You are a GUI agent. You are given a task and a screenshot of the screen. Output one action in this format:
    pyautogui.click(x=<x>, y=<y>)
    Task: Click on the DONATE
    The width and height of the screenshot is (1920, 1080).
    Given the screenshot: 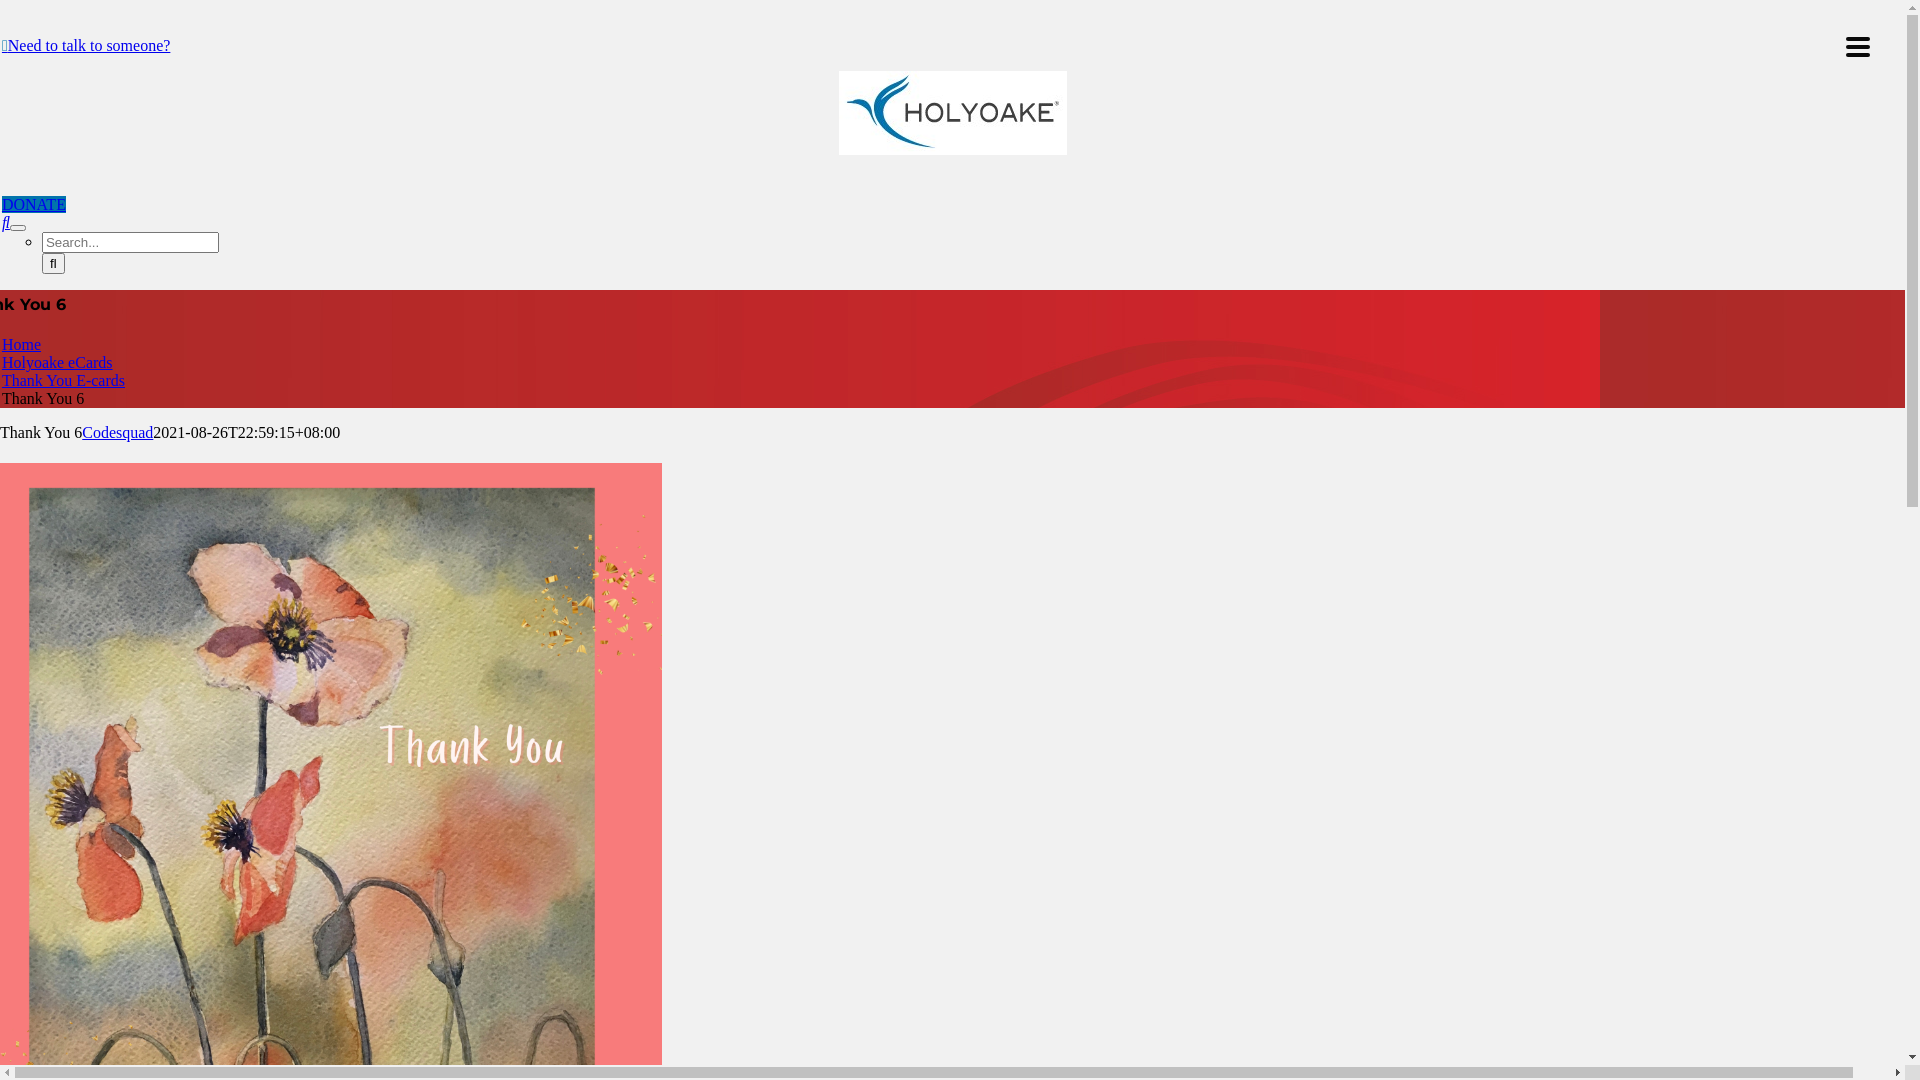 What is the action you would take?
    pyautogui.click(x=34, y=204)
    